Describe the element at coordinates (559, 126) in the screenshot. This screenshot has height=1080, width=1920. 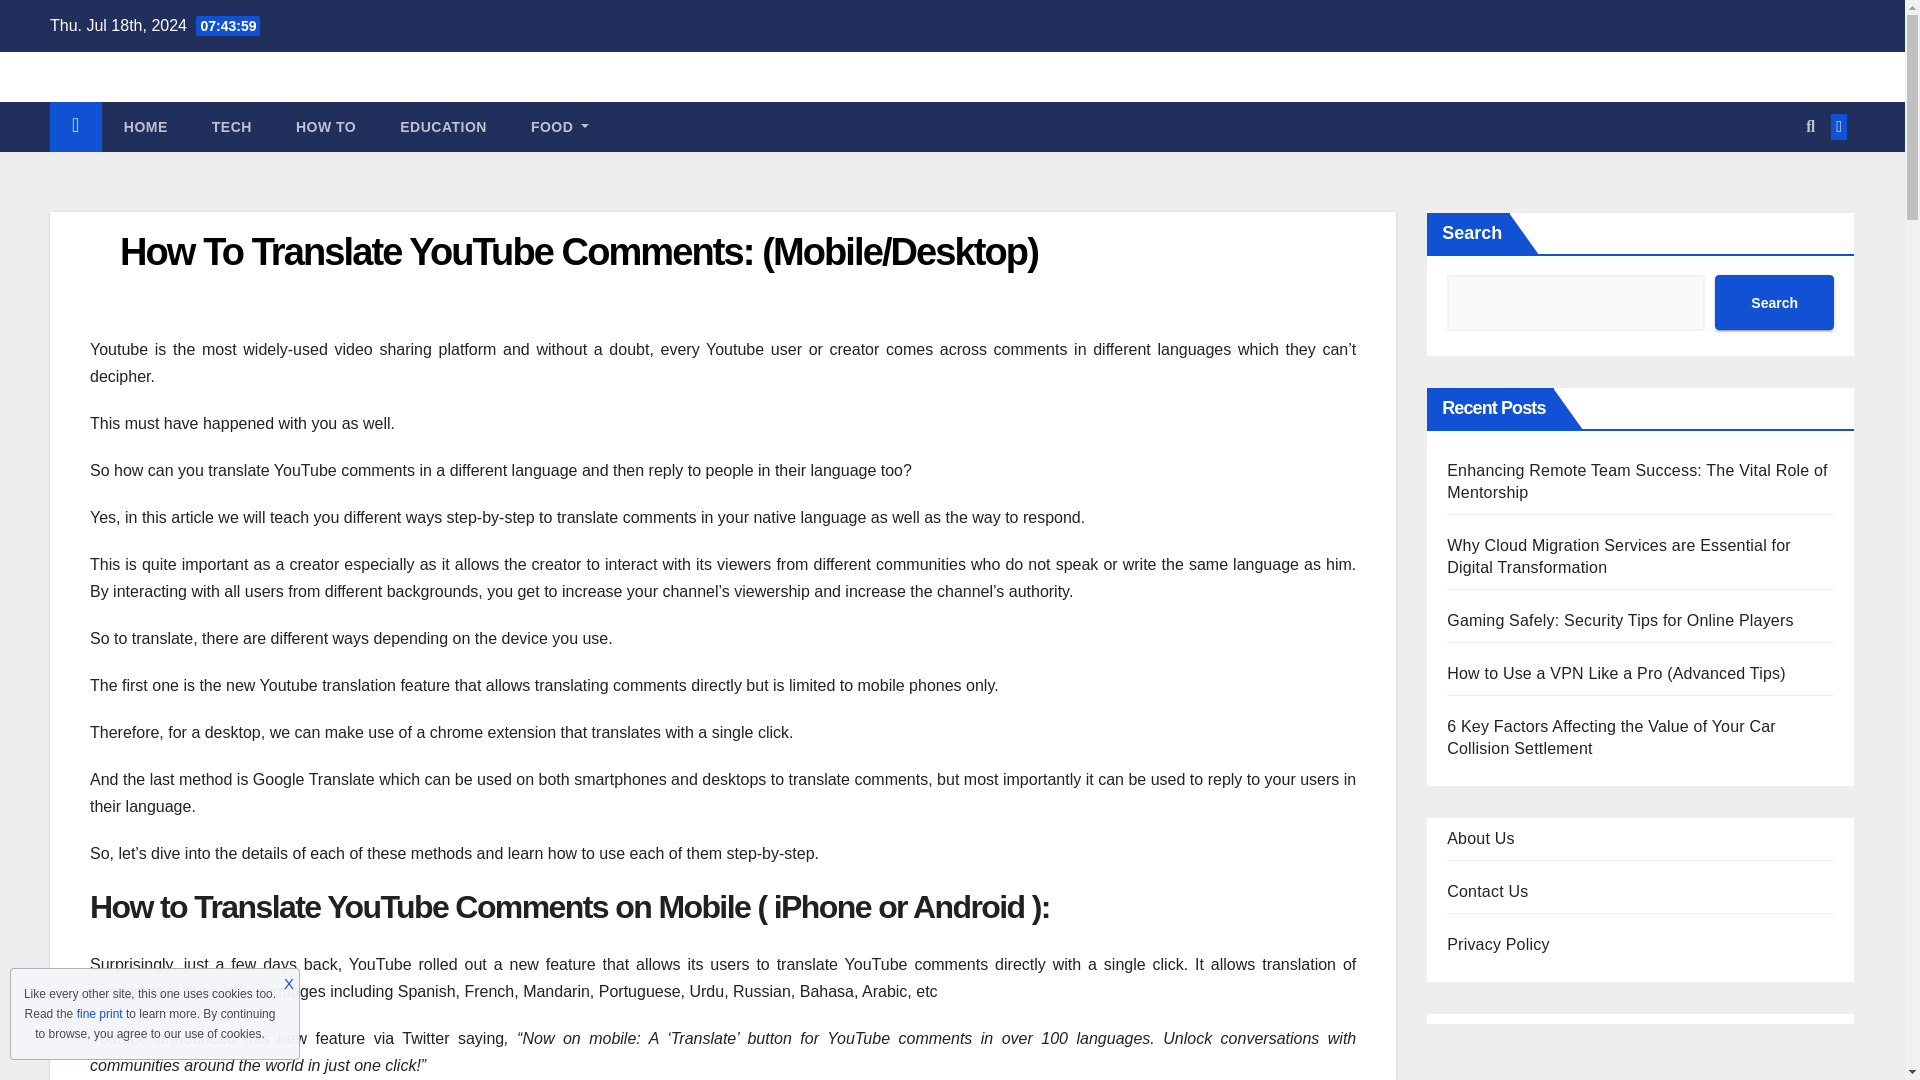
I see `Food` at that location.